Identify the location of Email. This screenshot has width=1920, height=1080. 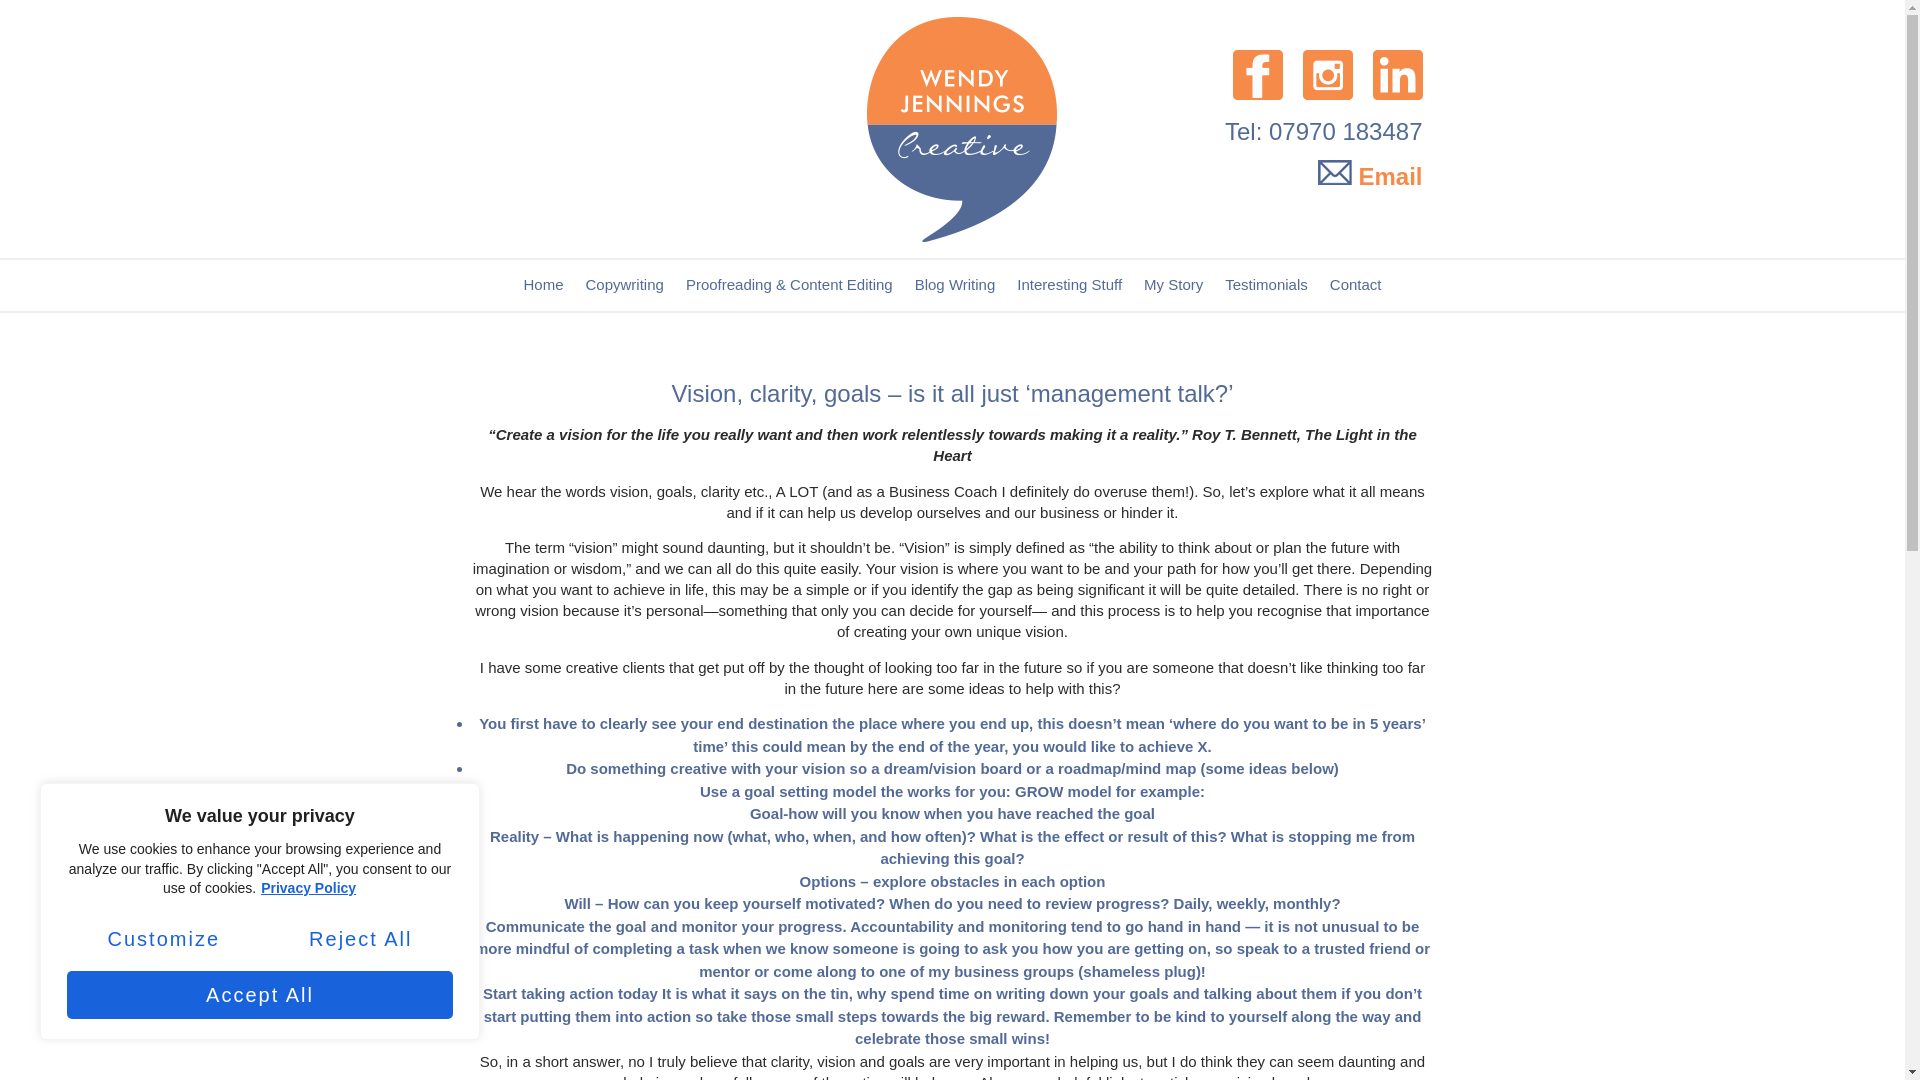
(1370, 176).